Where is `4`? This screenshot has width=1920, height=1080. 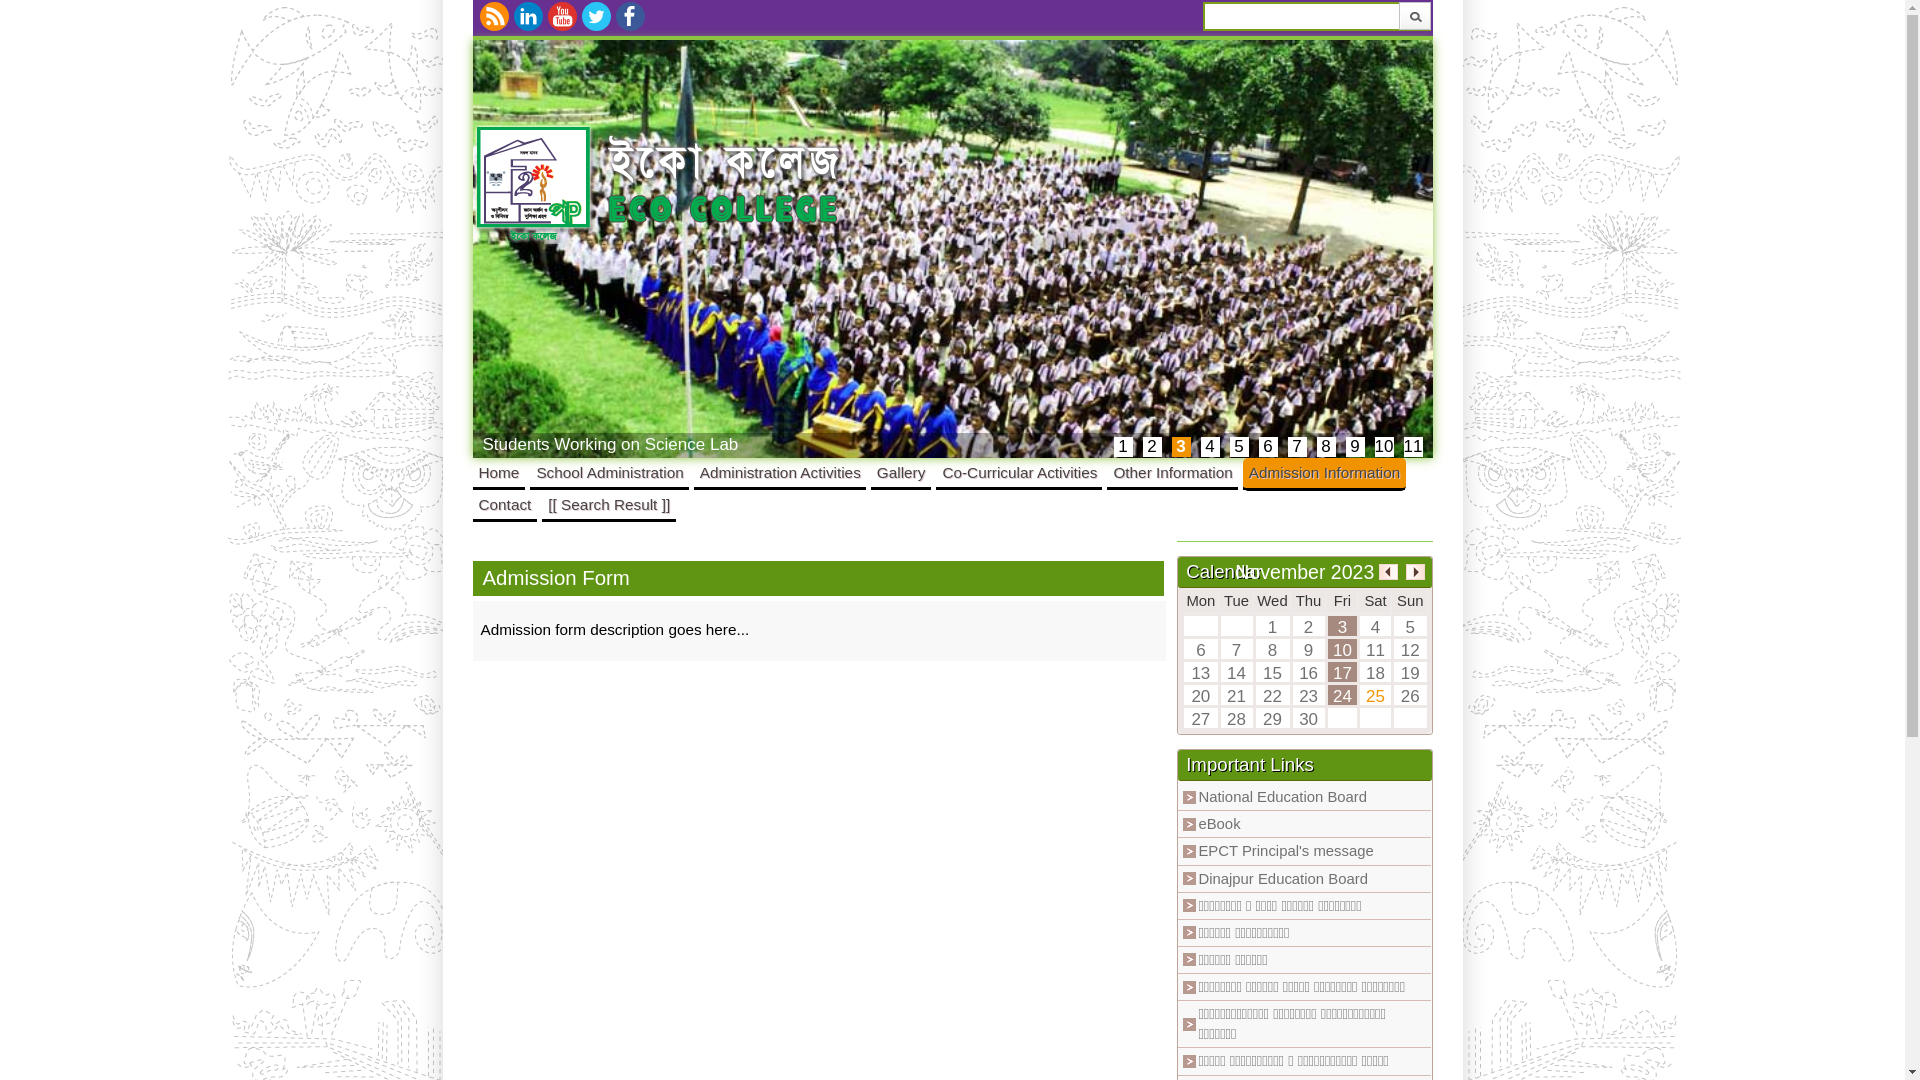 4 is located at coordinates (1210, 447).